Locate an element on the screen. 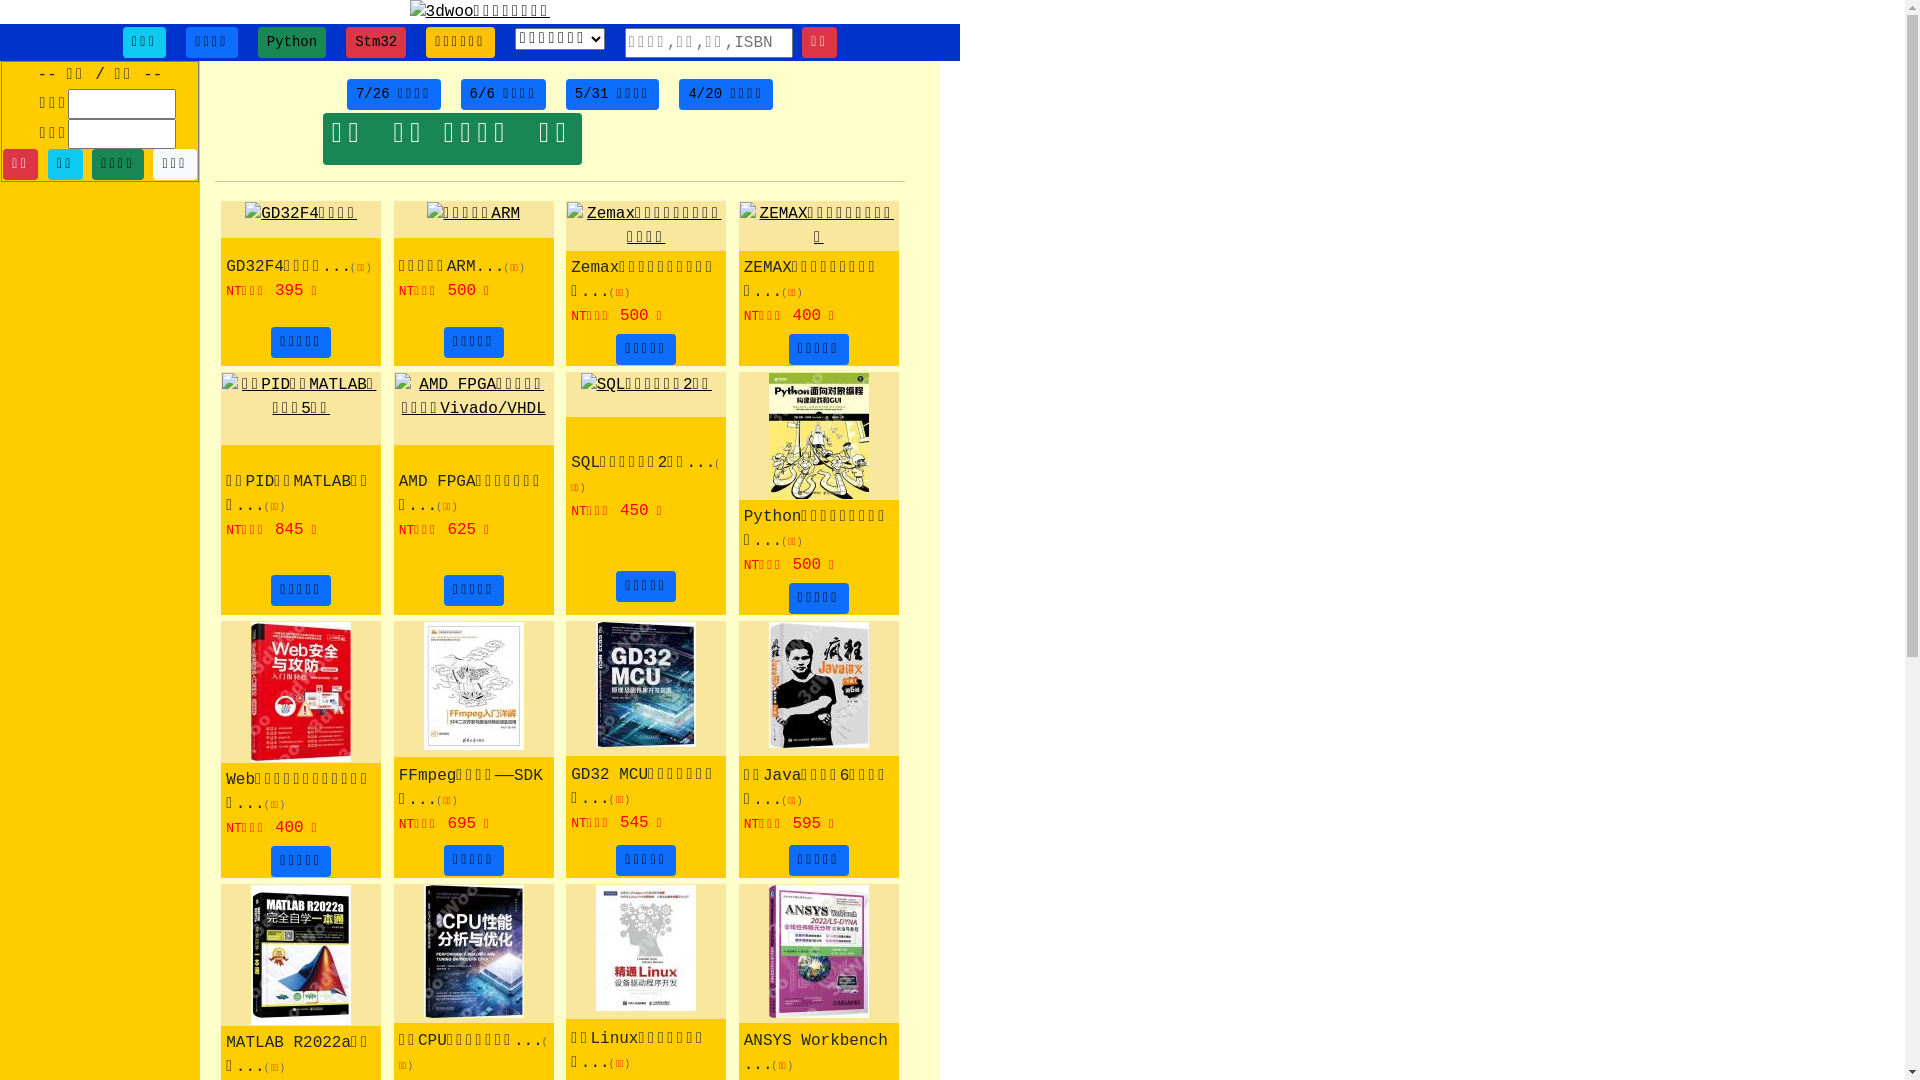 The width and height of the screenshot is (1920, 1080). Advertisement is located at coordinates (100, 432).